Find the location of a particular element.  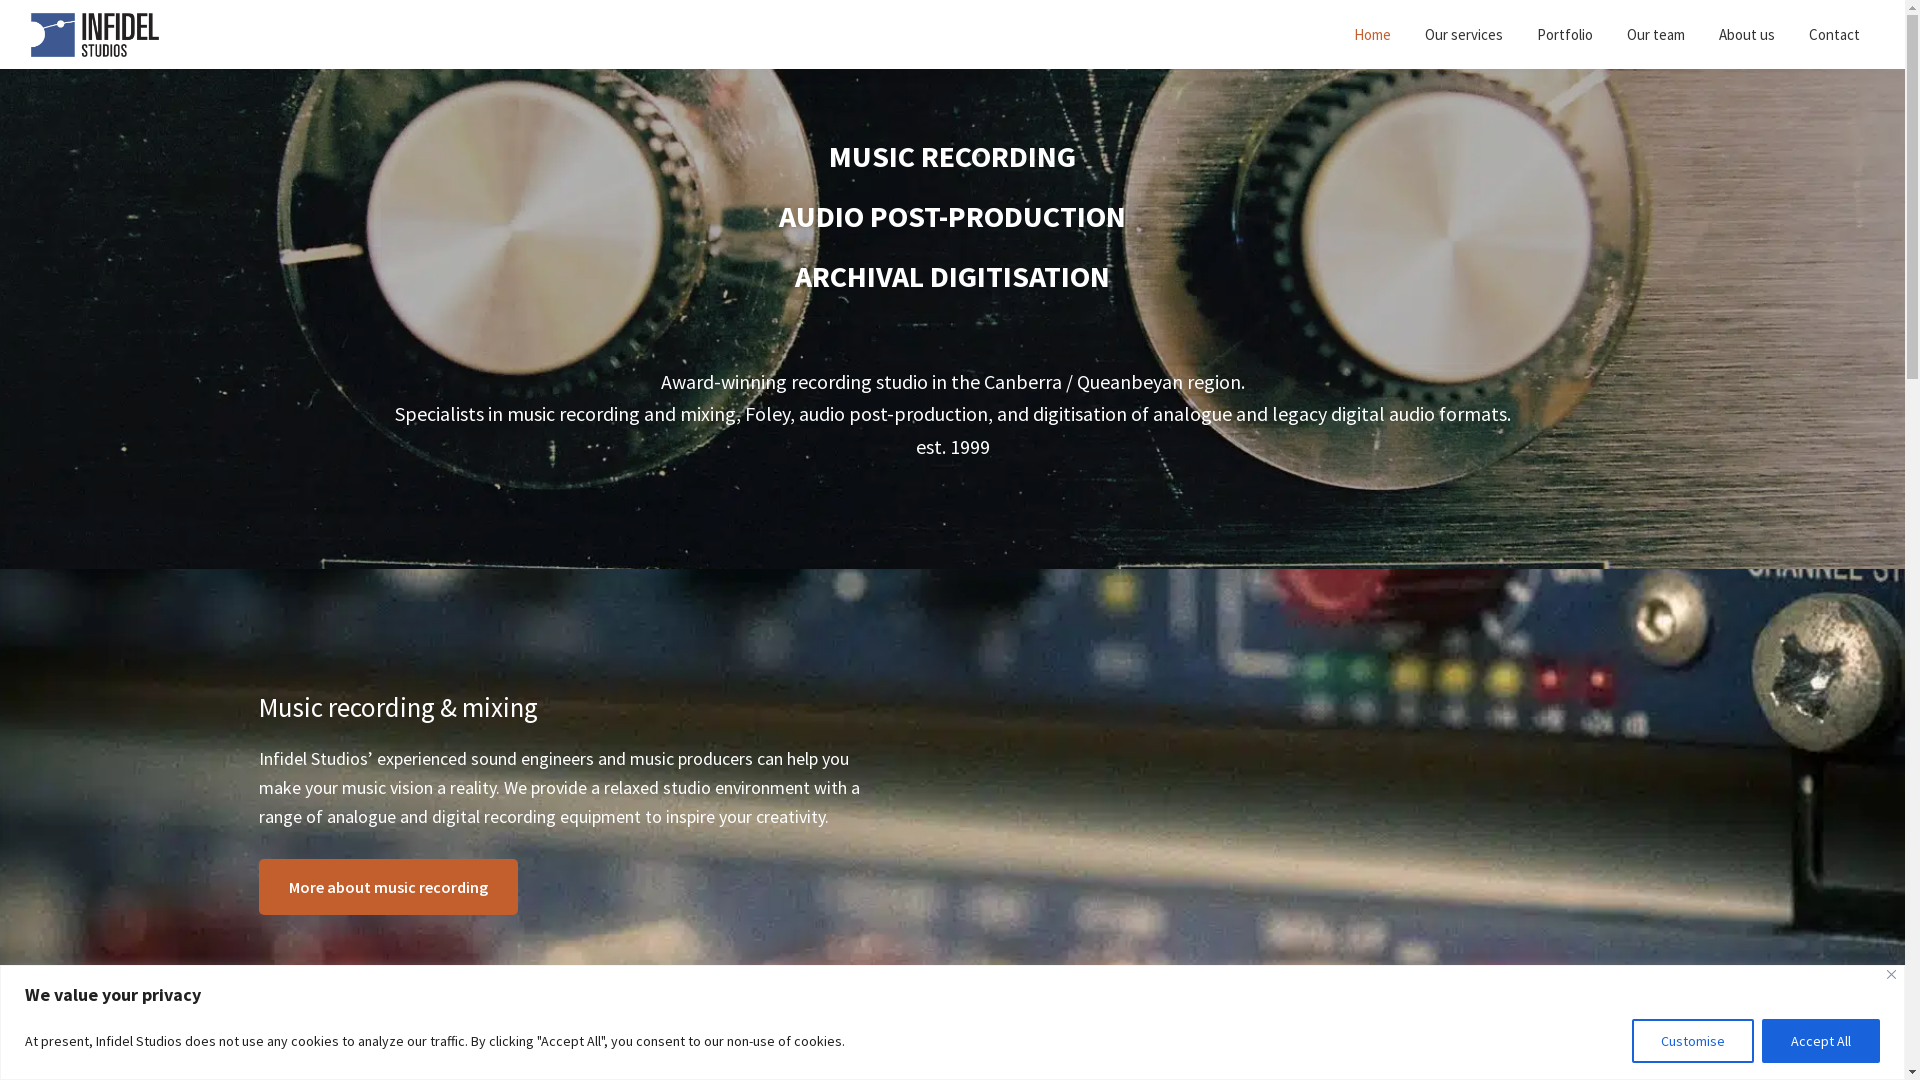

Our team is located at coordinates (1656, 34).